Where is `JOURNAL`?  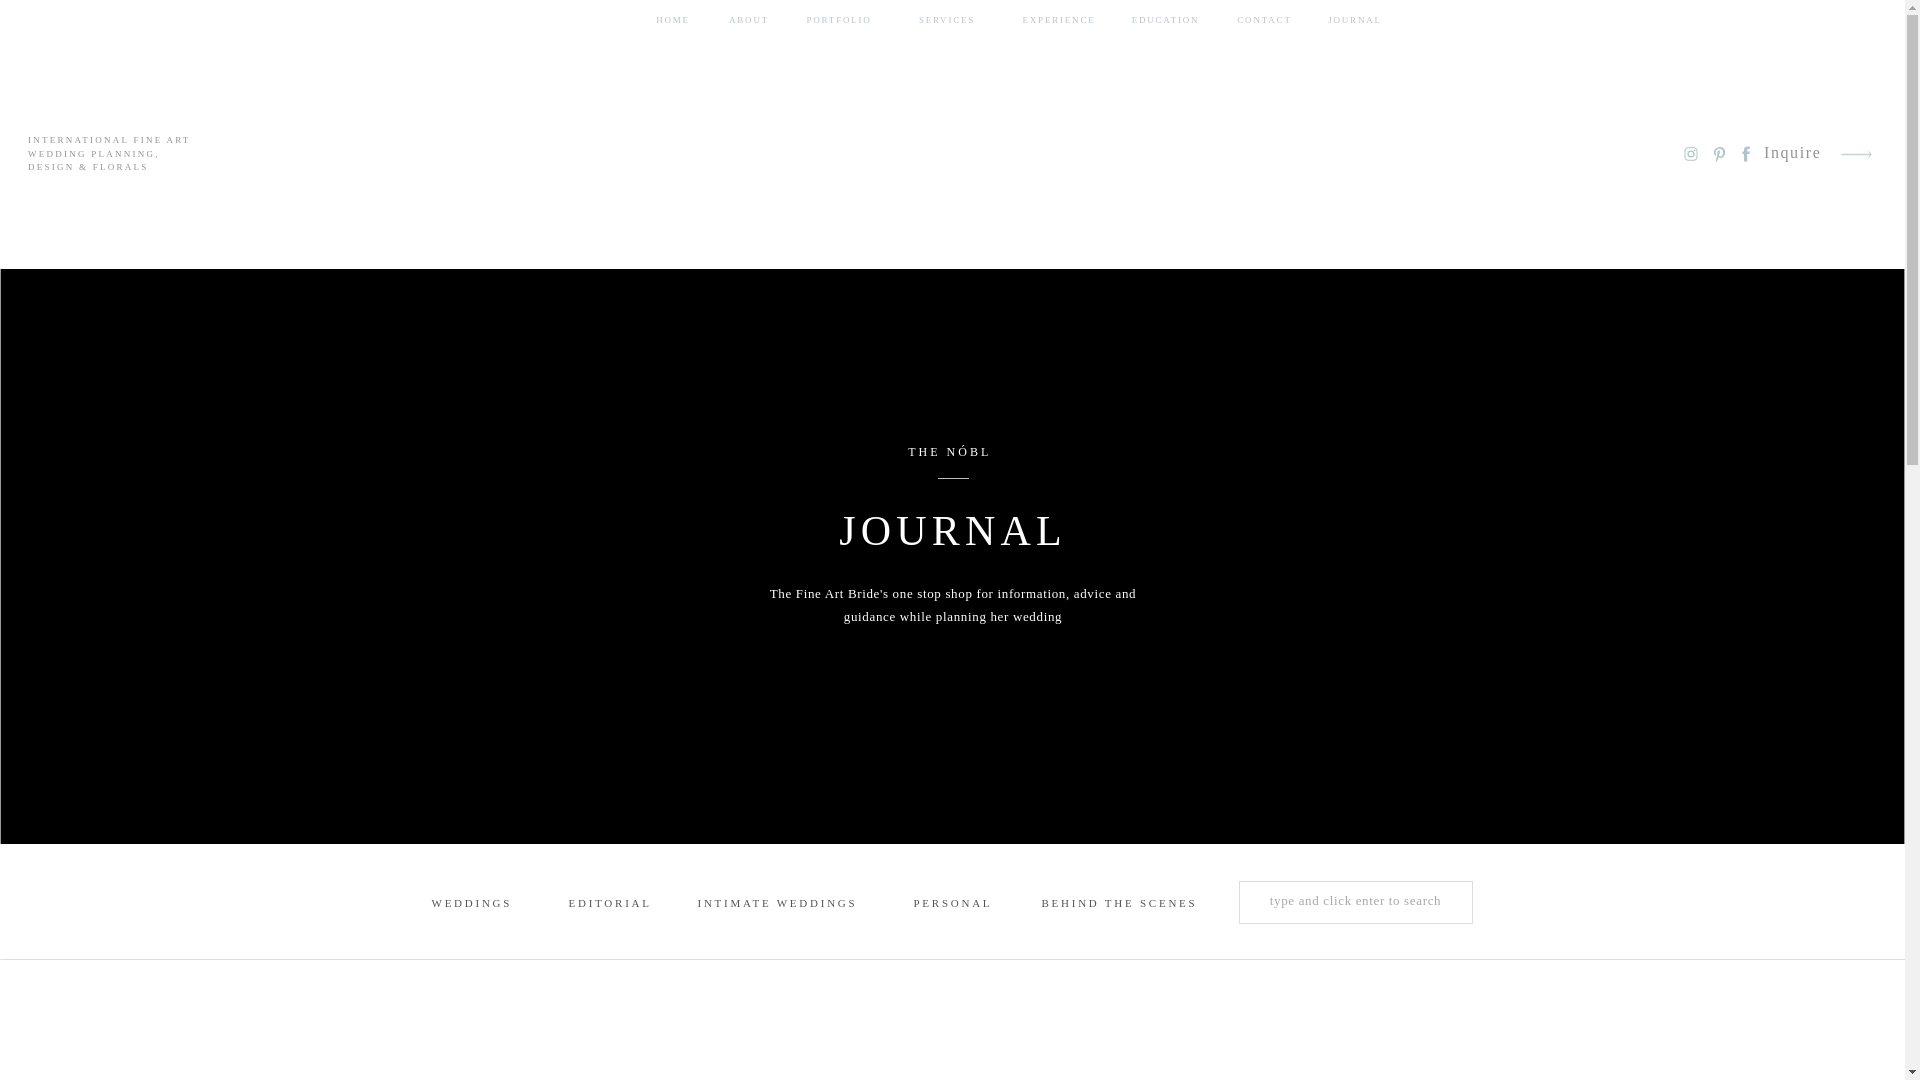 JOURNAL is located at coordinates (1355, 20).